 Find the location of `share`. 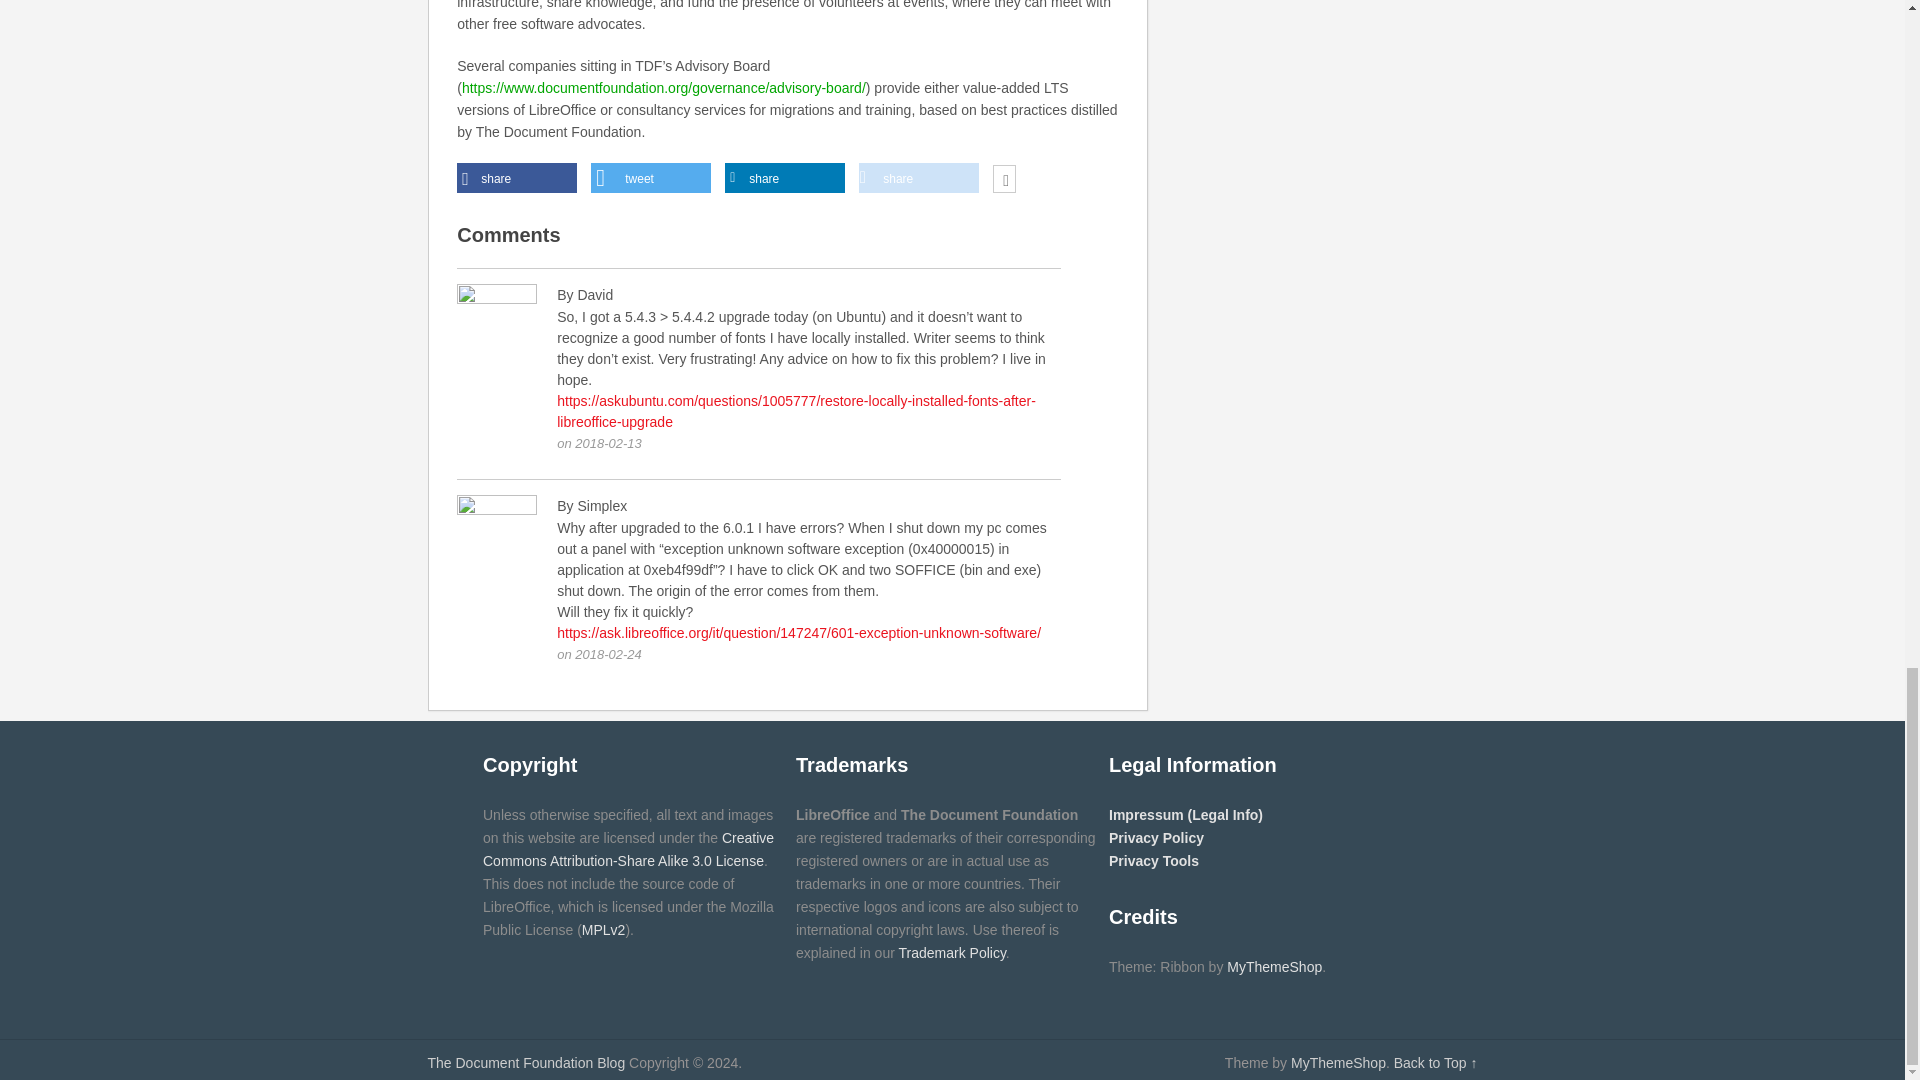

share is located at coordinates (516, 178).